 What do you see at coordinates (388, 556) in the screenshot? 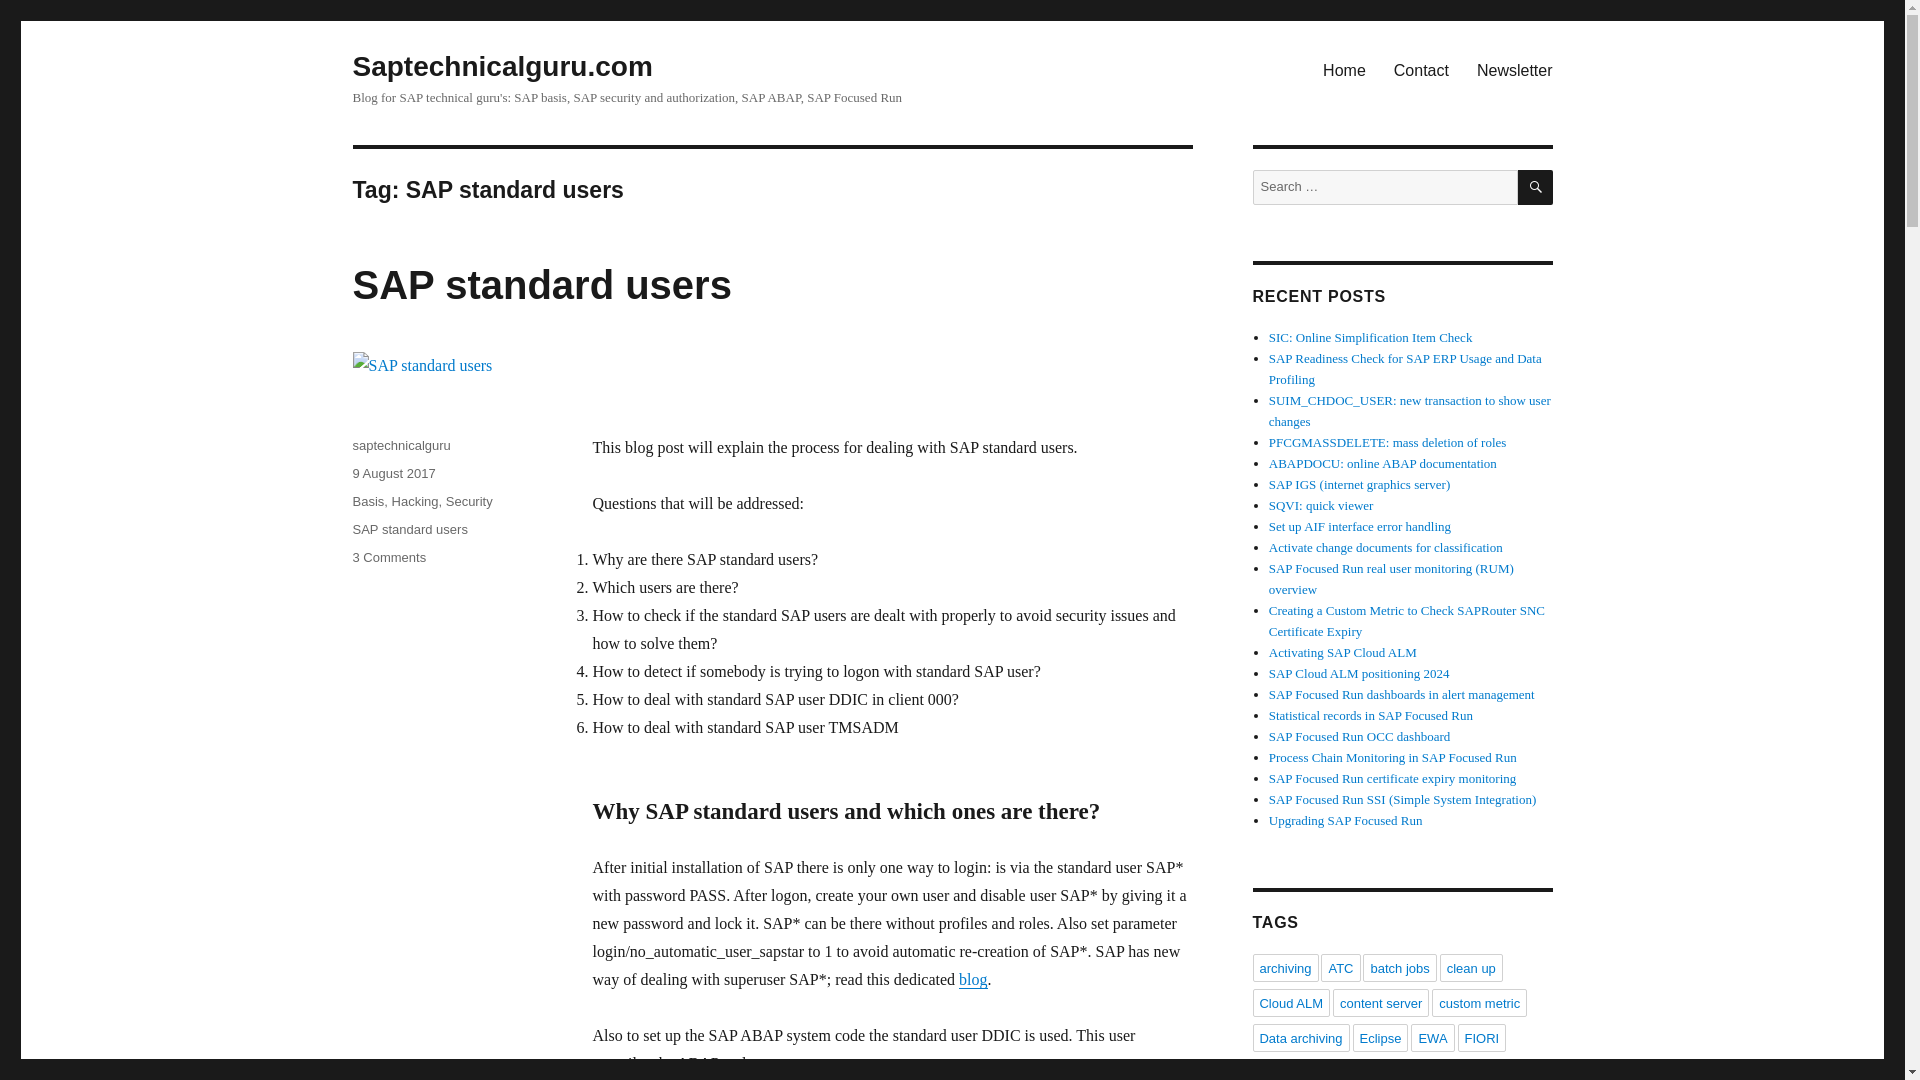
I see `Newsletter` at bounding box center [388, 556].